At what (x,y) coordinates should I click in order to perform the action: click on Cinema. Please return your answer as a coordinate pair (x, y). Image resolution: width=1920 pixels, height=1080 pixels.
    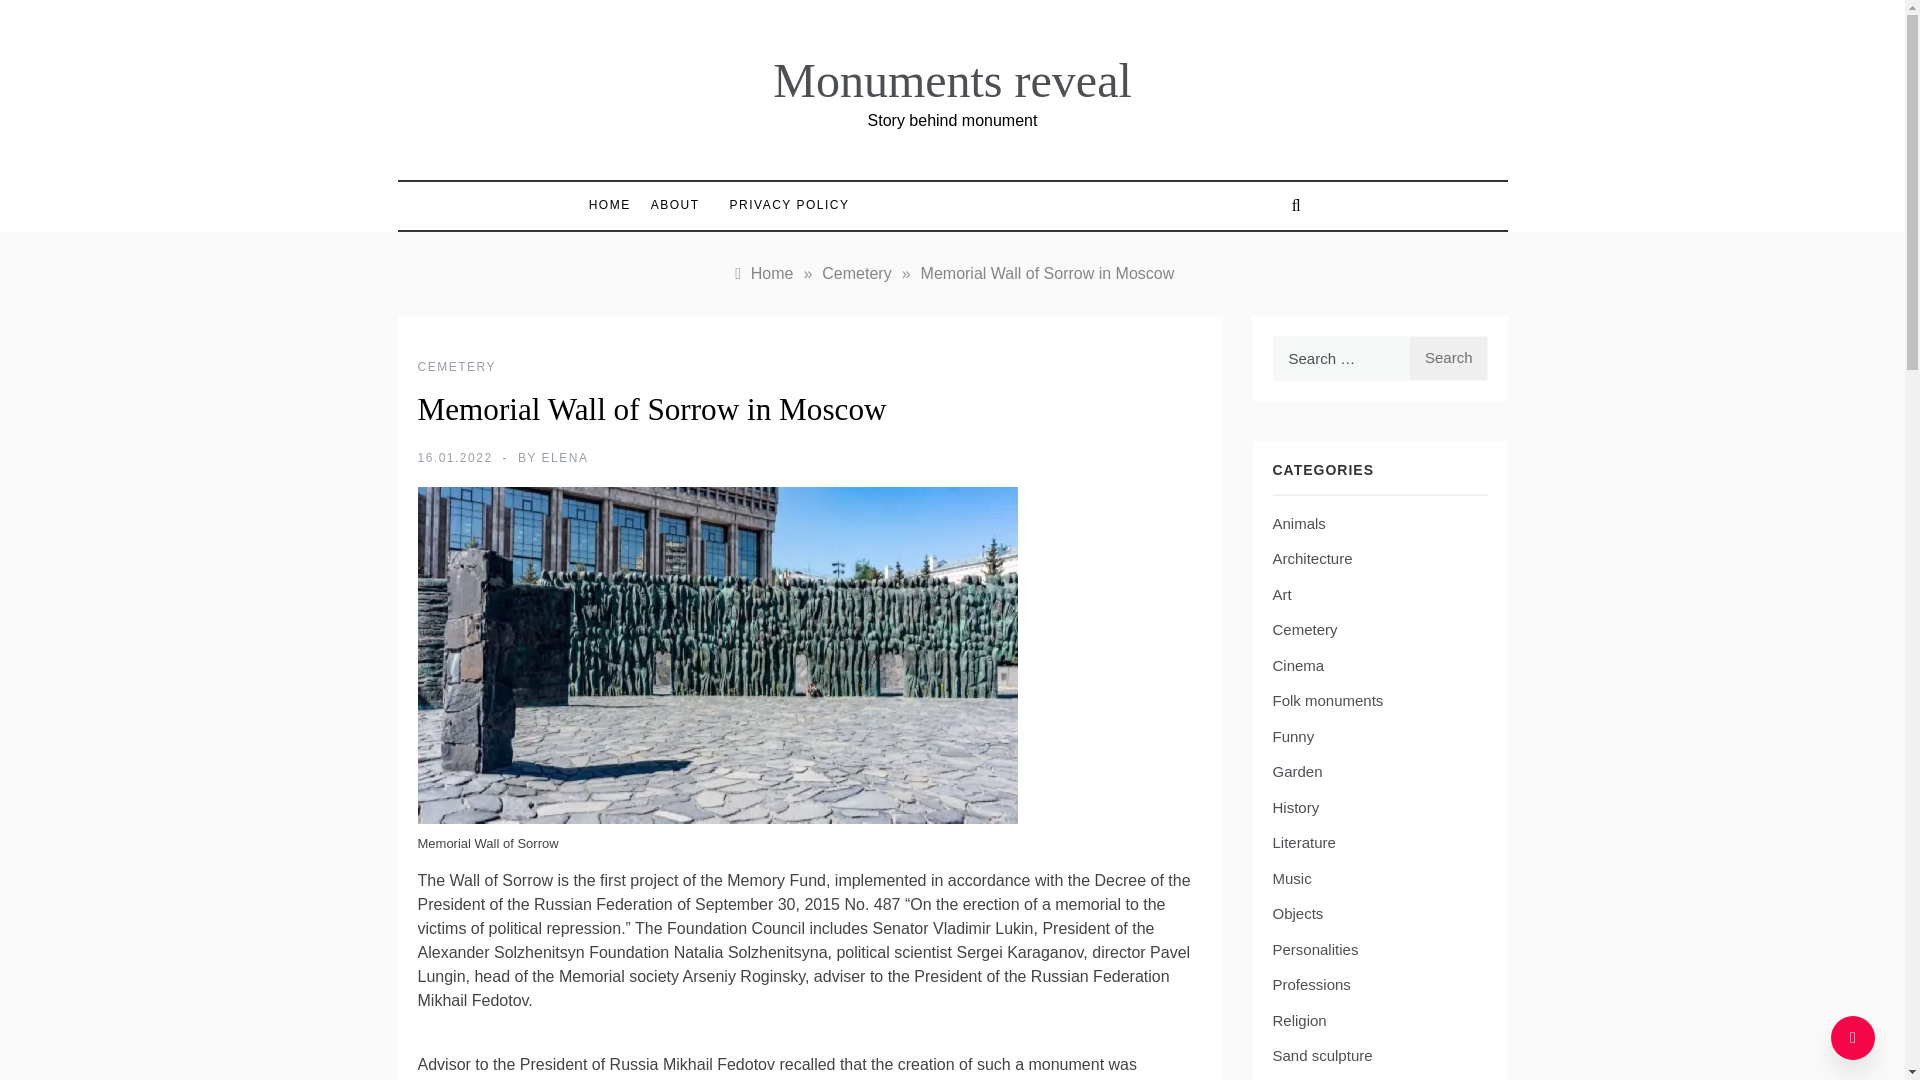
    Looking at the image, I should click on (1298, 666).